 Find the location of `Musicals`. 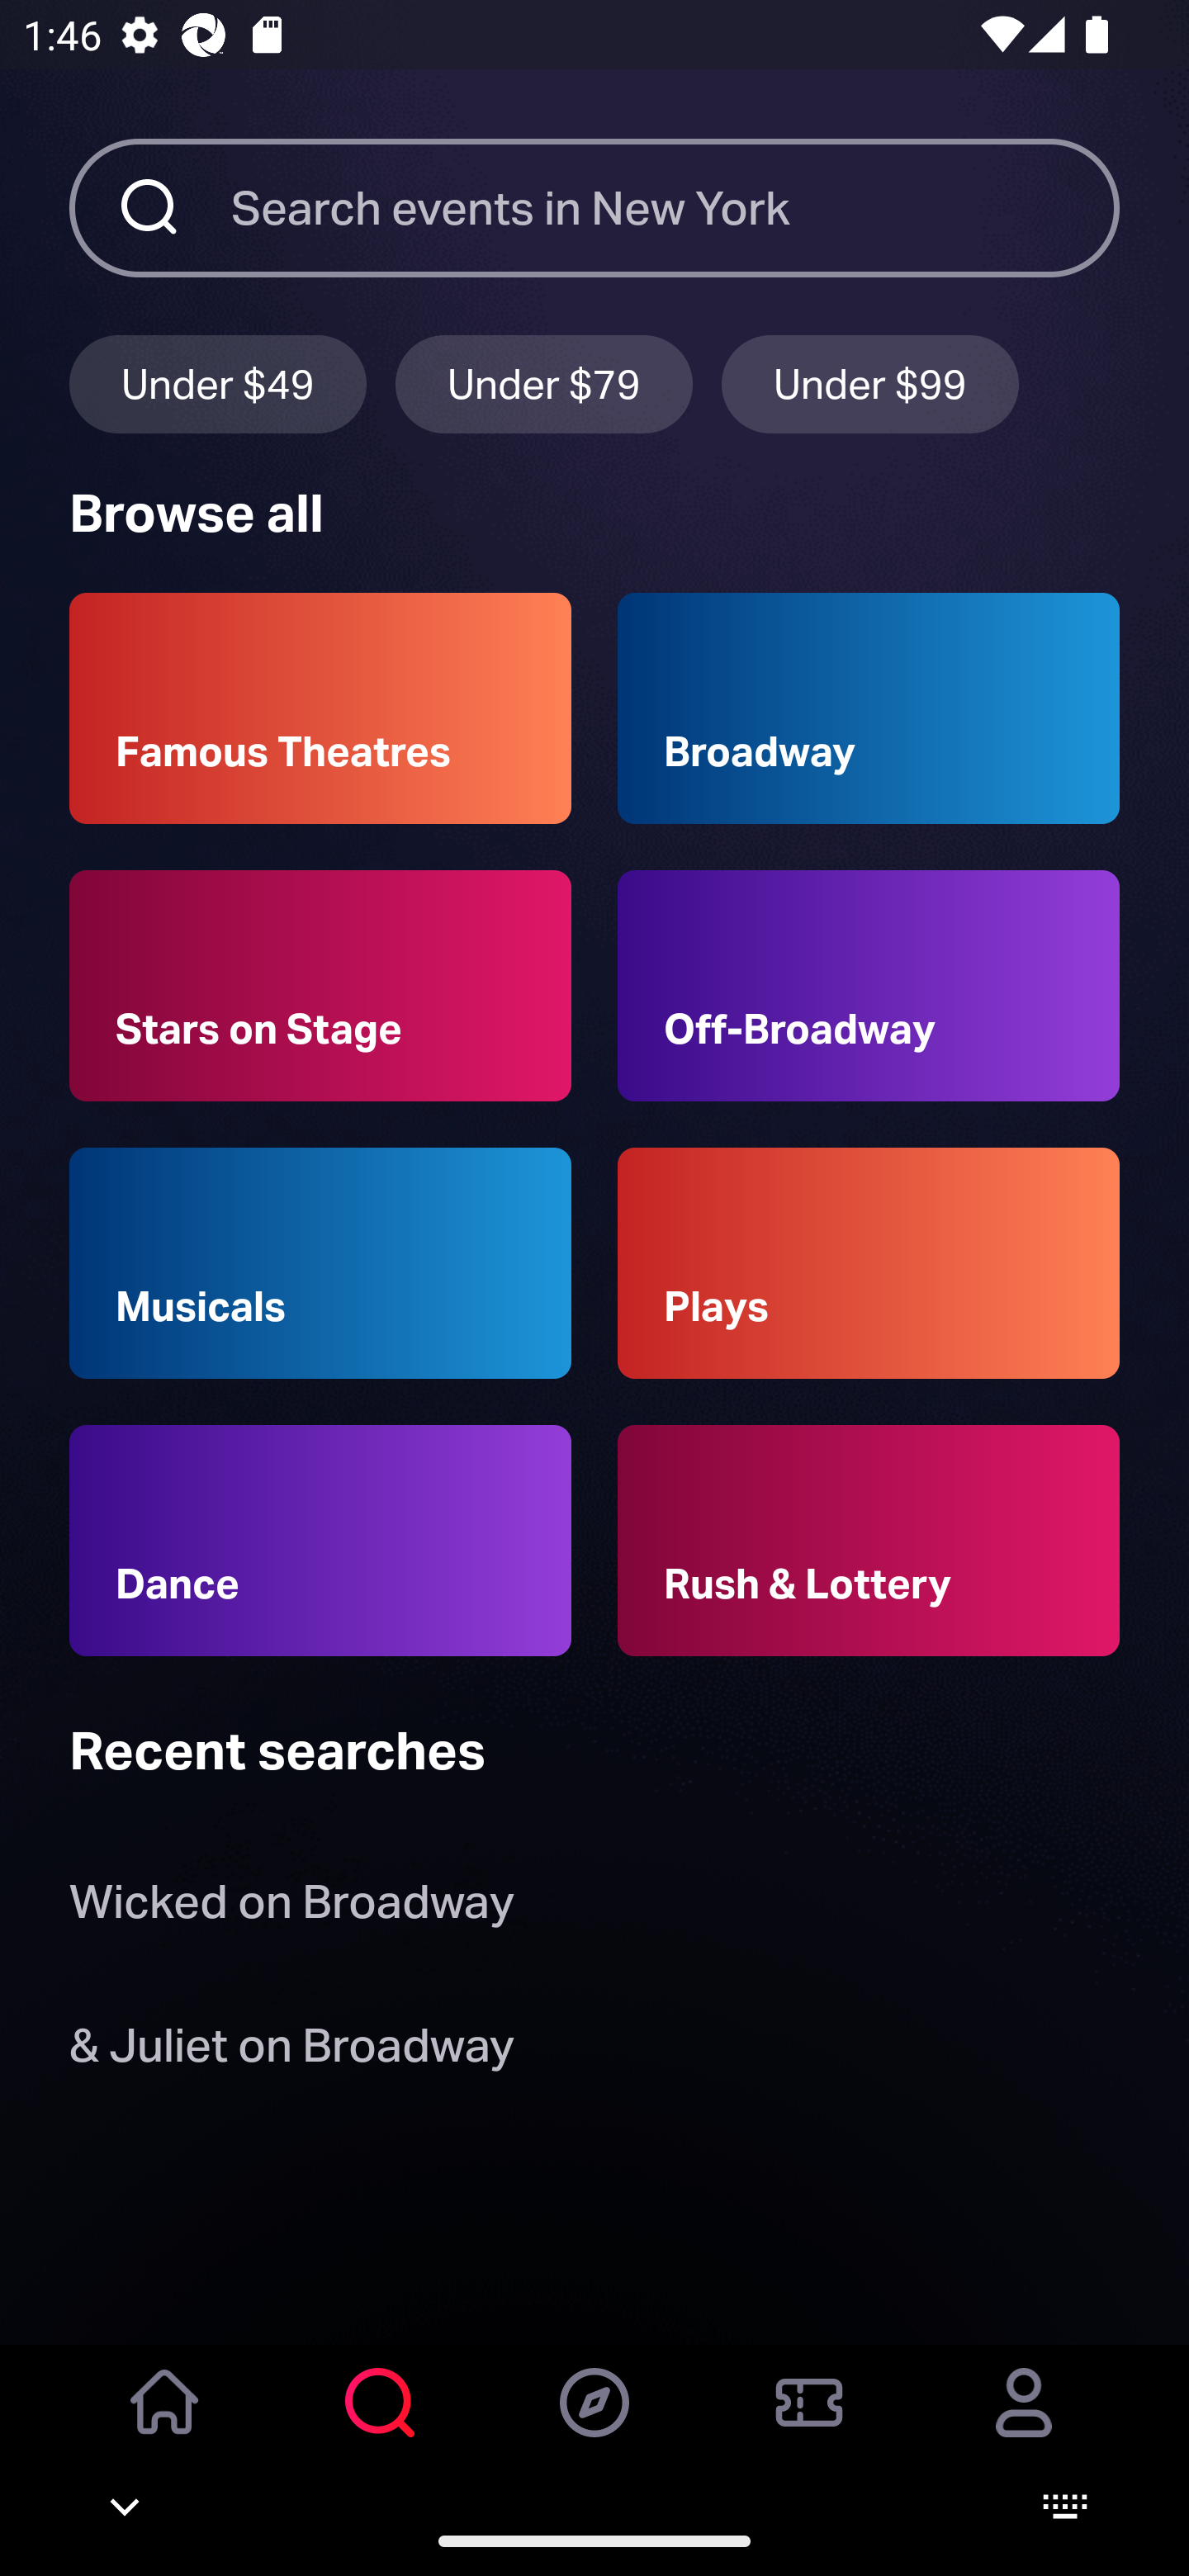

Musicals is located at coordinates (320, 1263).